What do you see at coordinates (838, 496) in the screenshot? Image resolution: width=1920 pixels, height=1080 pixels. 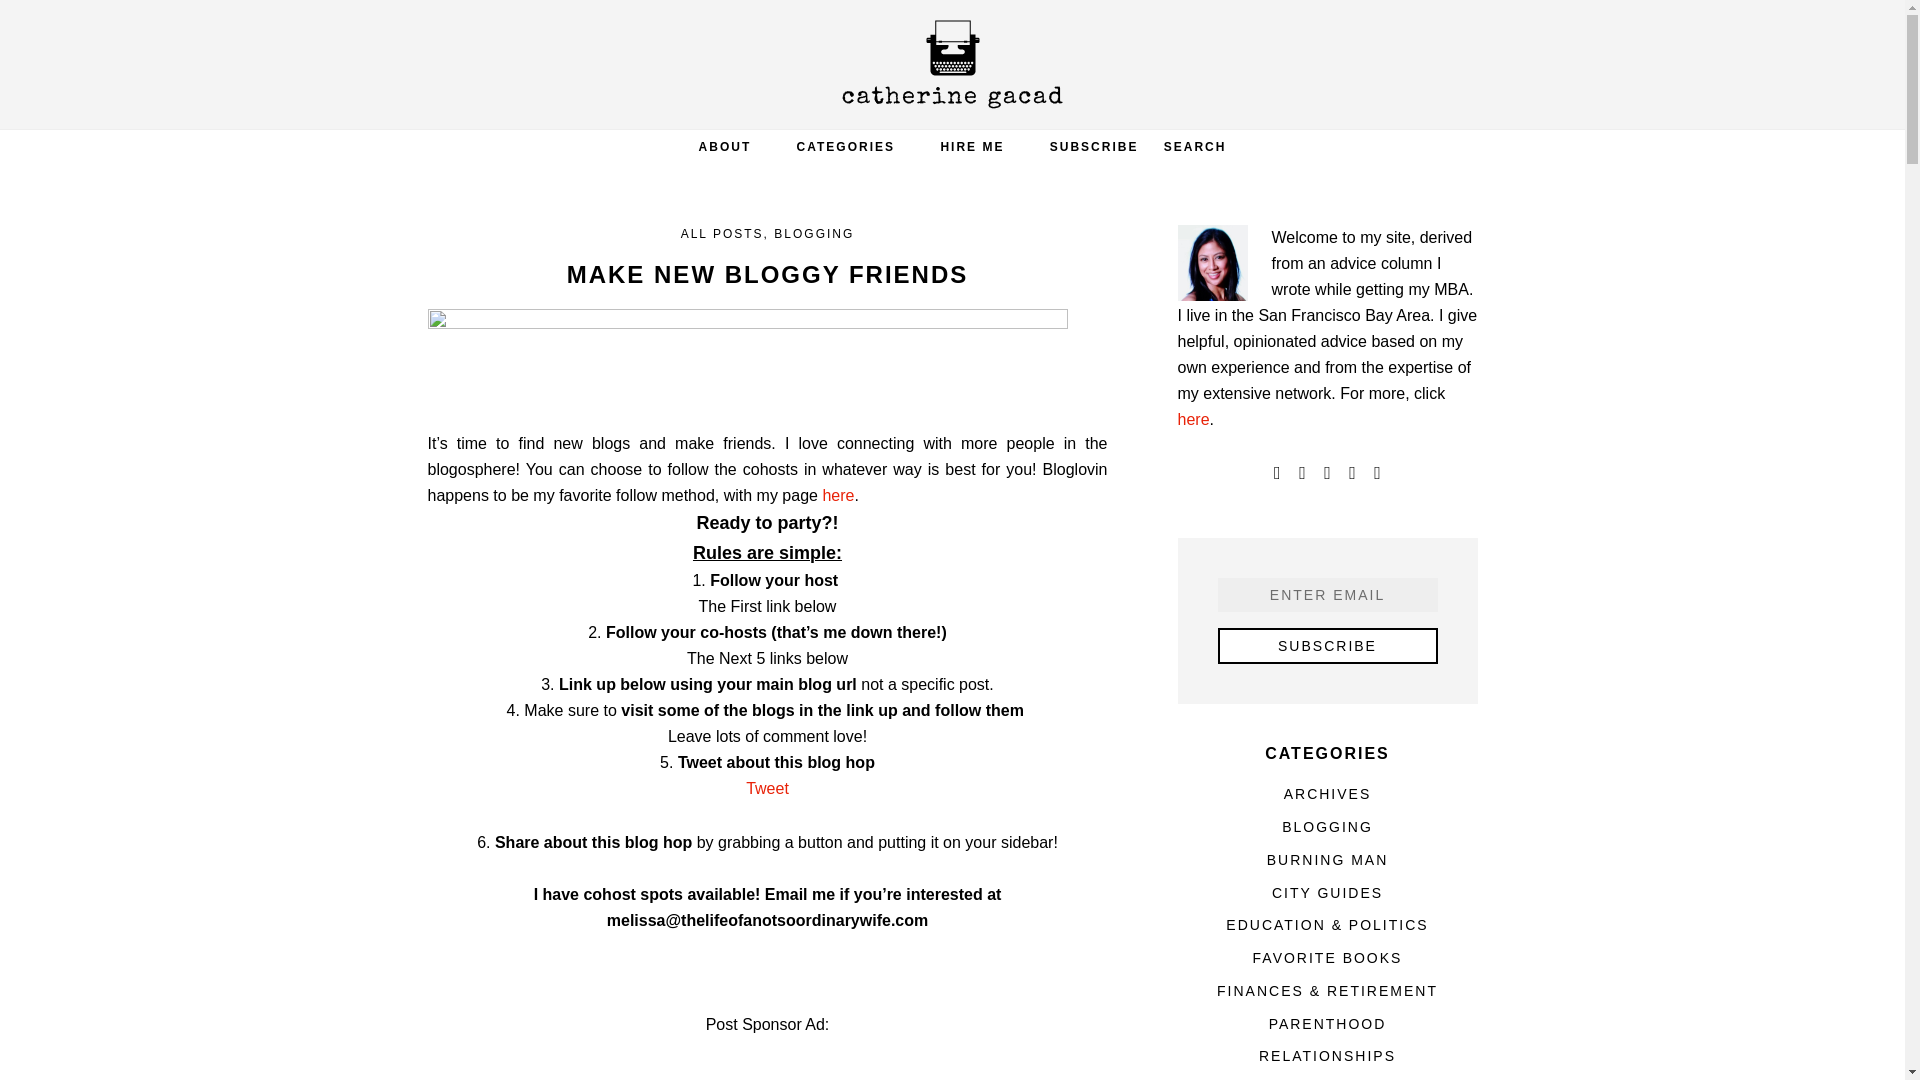 I see `here` at bounding box center [838, 496].